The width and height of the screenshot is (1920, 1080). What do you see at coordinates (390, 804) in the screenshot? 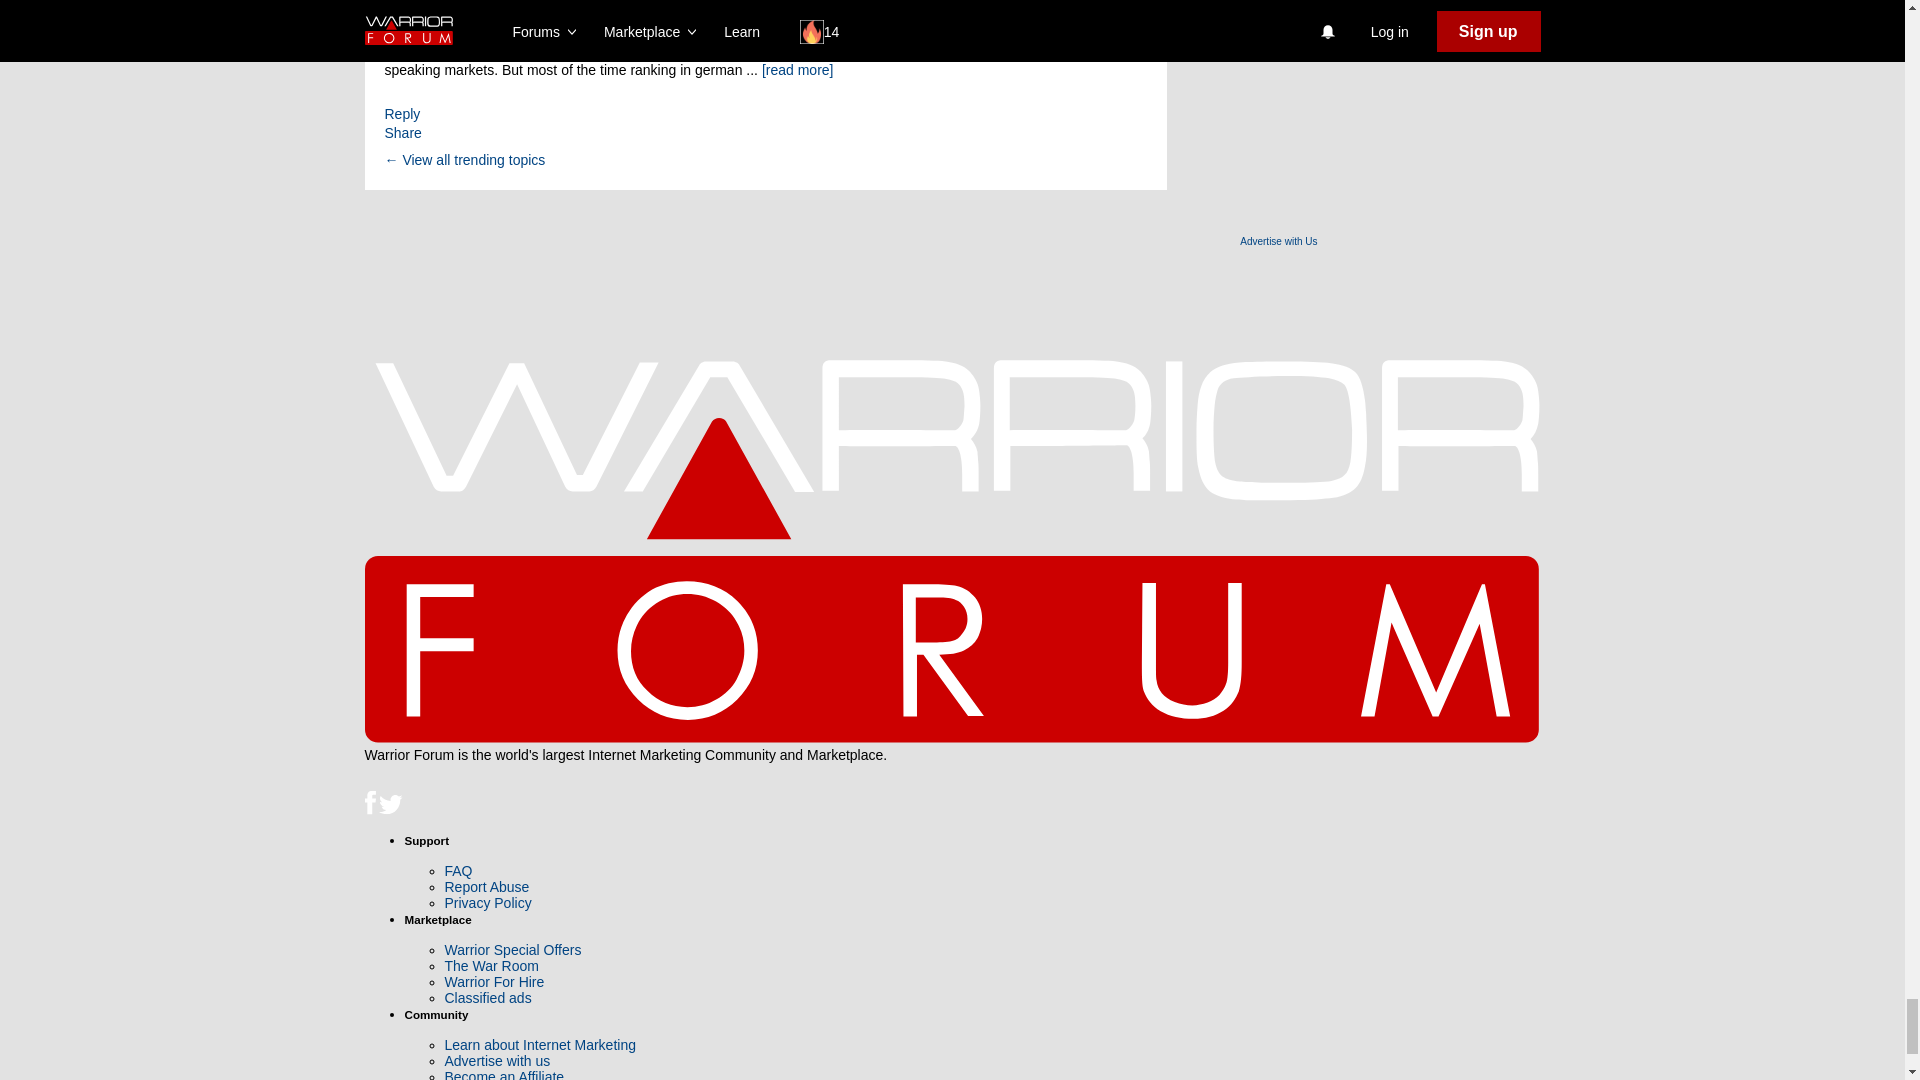
I see `Bird` at bounding box center [390, 804].